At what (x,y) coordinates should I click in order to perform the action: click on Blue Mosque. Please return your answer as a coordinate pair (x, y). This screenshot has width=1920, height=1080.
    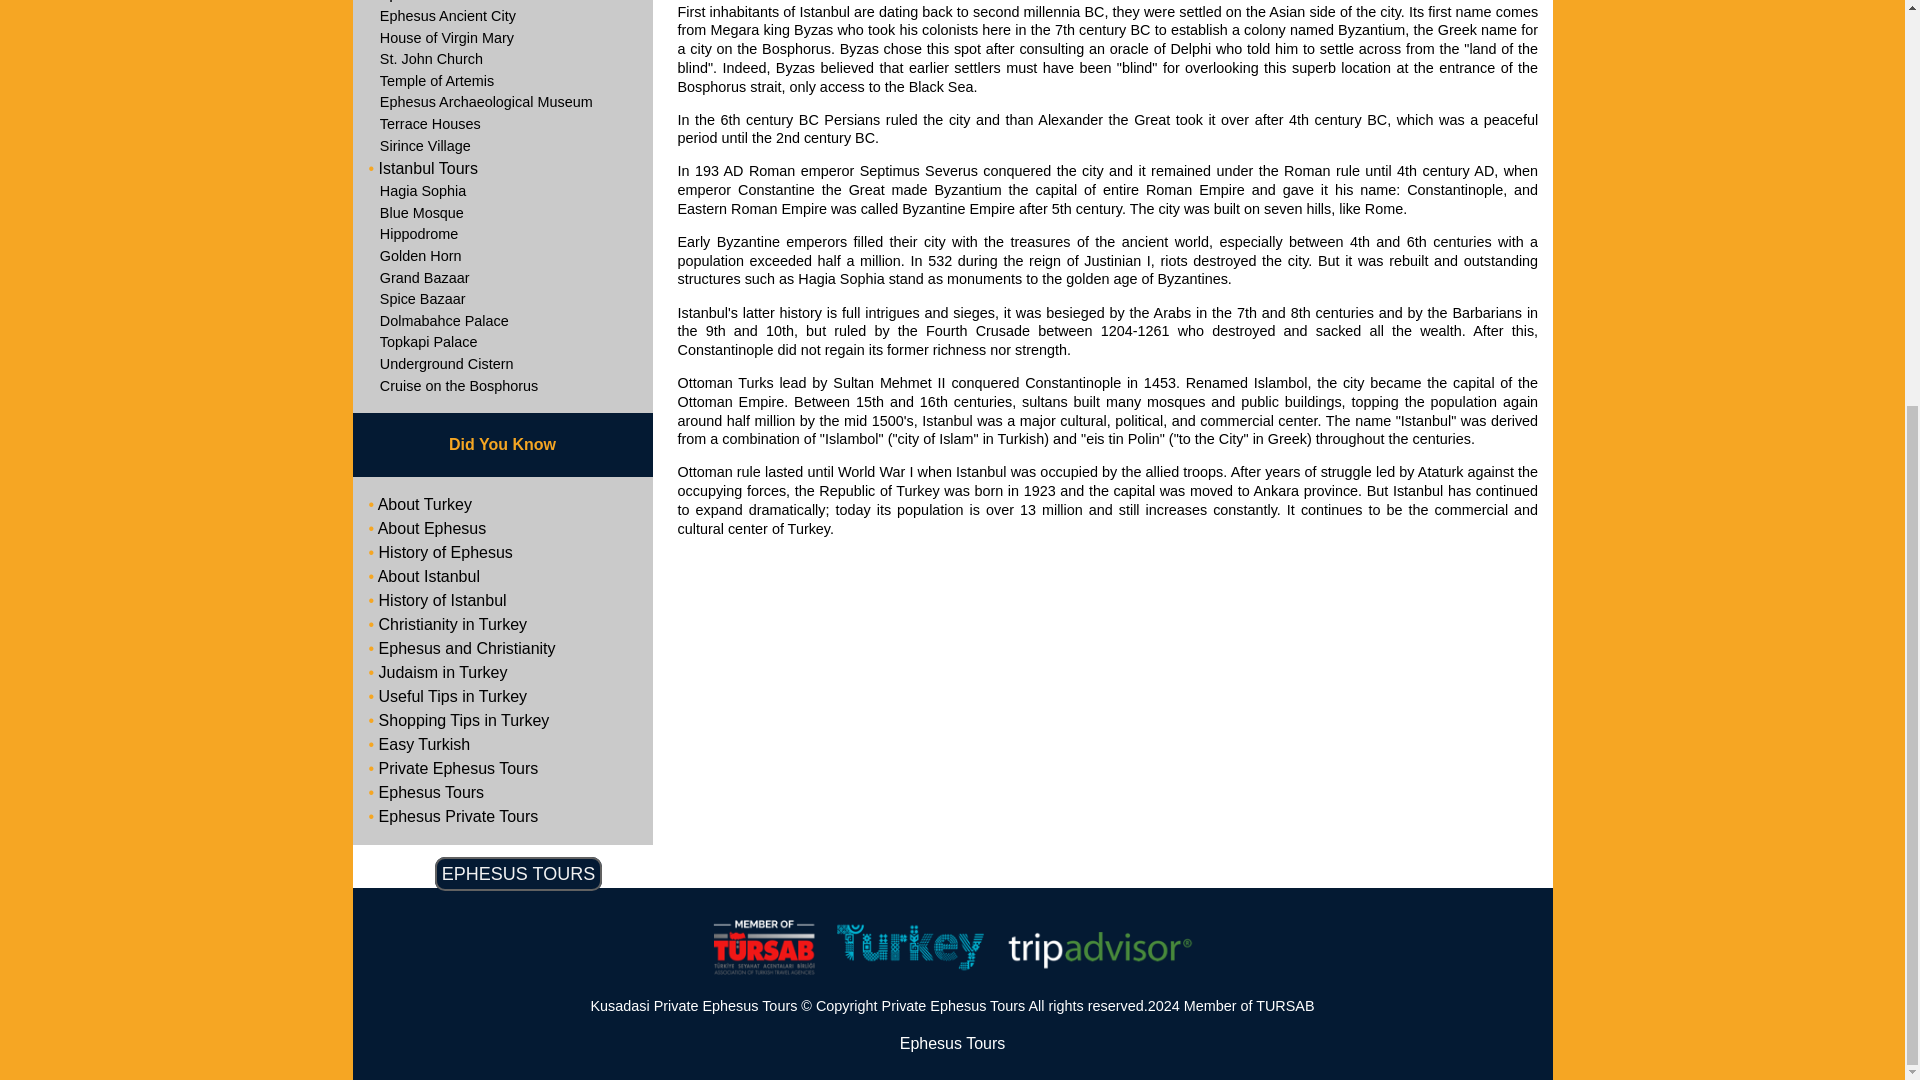
    Looking at the image, I should click on (502, 214).